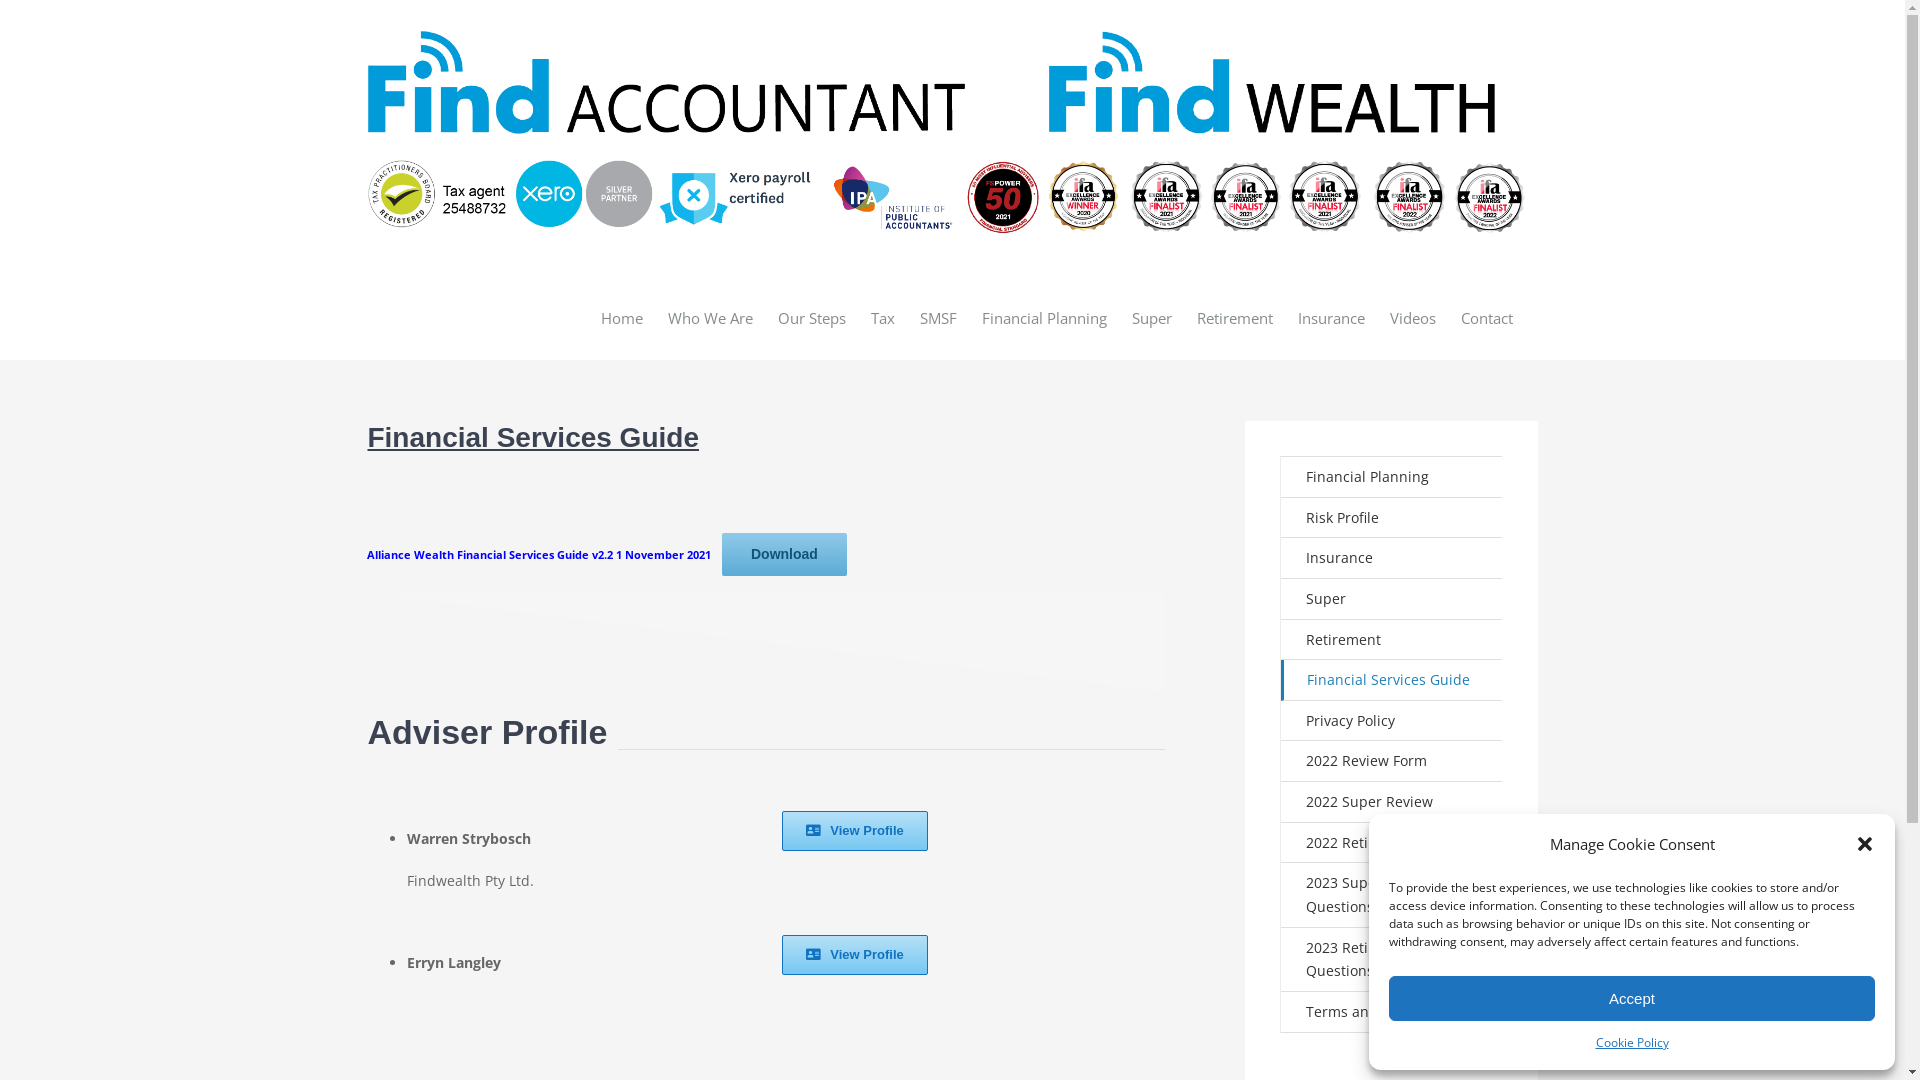  Describe the element at coordinates (1486, 318) in the screenshot. I see `Contact` at that location.